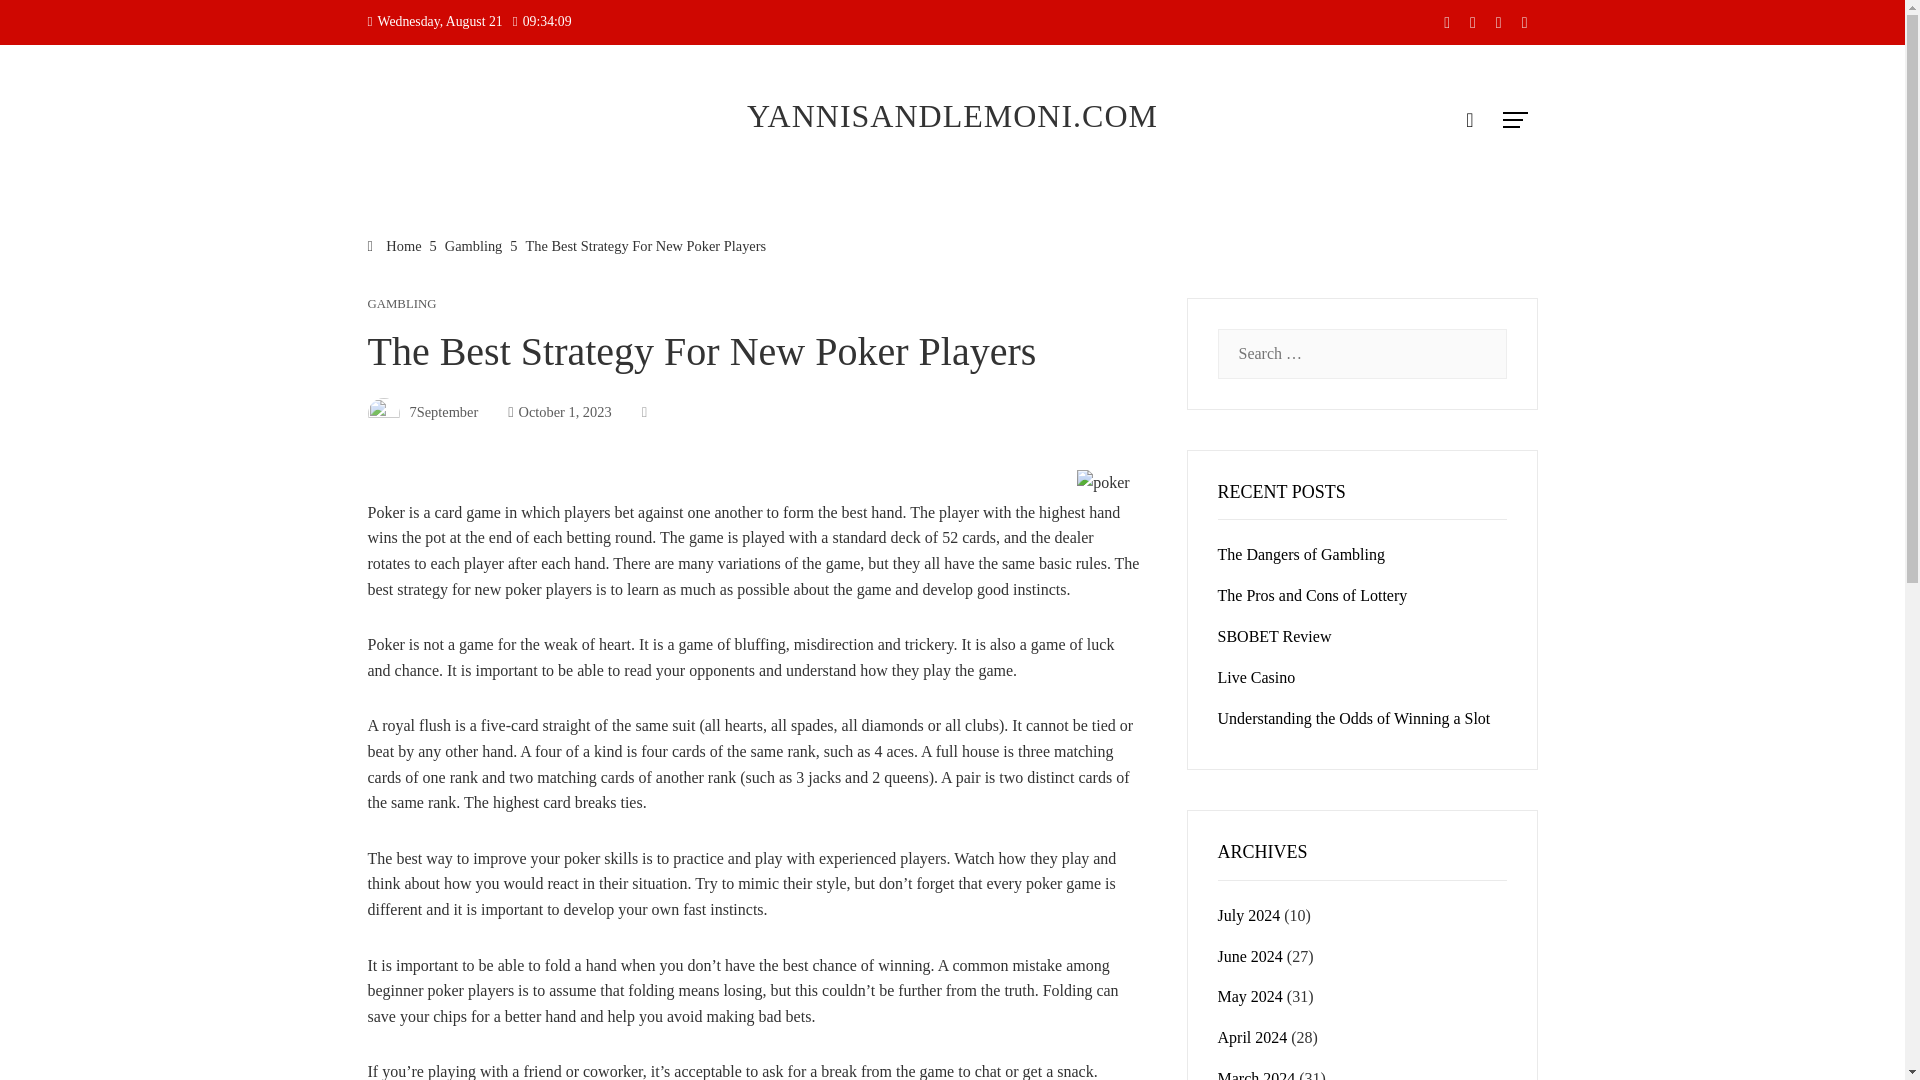  Describe the element at coordinates (1250, 956) in the screenshot. I see `June 2024` at that location.